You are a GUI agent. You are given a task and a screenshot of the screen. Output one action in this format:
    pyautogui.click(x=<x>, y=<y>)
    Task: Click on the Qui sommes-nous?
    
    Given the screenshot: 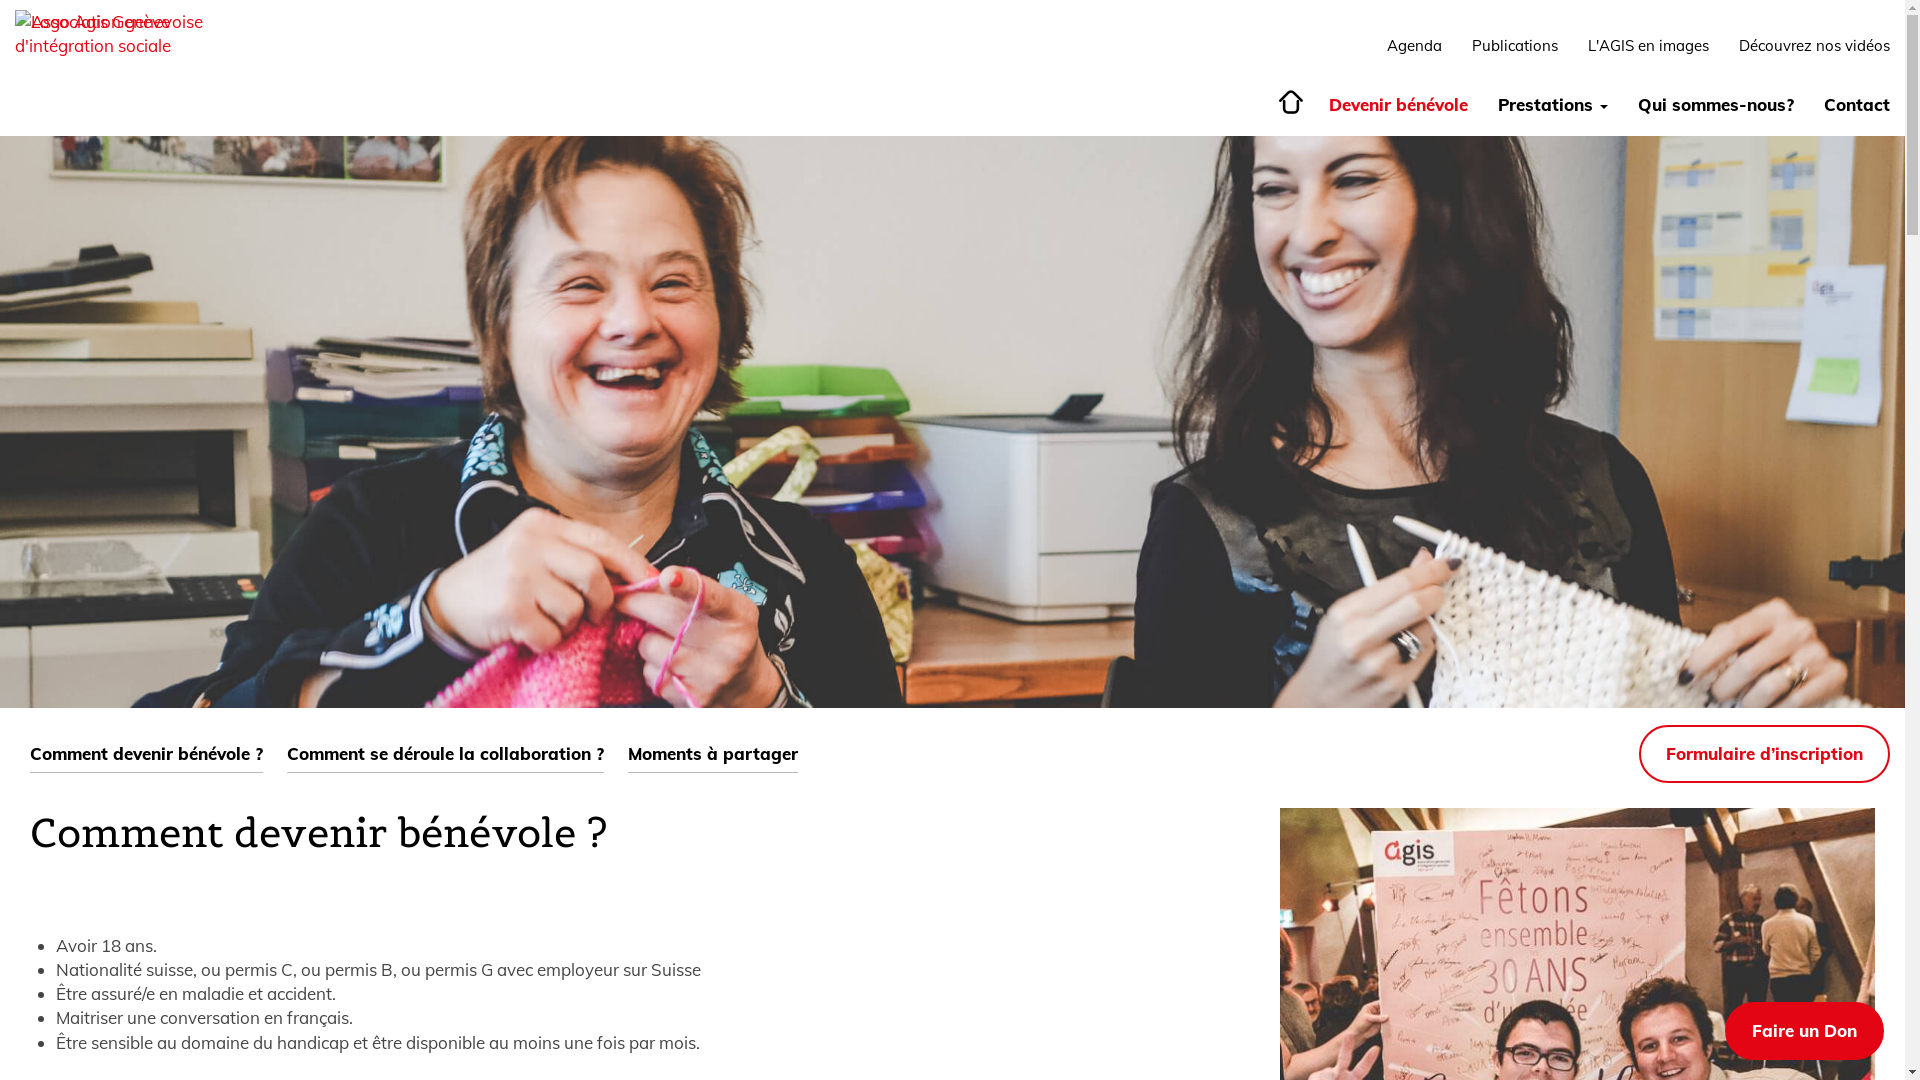 What is the action you would take?
    pyautogui.click(x=1716, y=105)
    